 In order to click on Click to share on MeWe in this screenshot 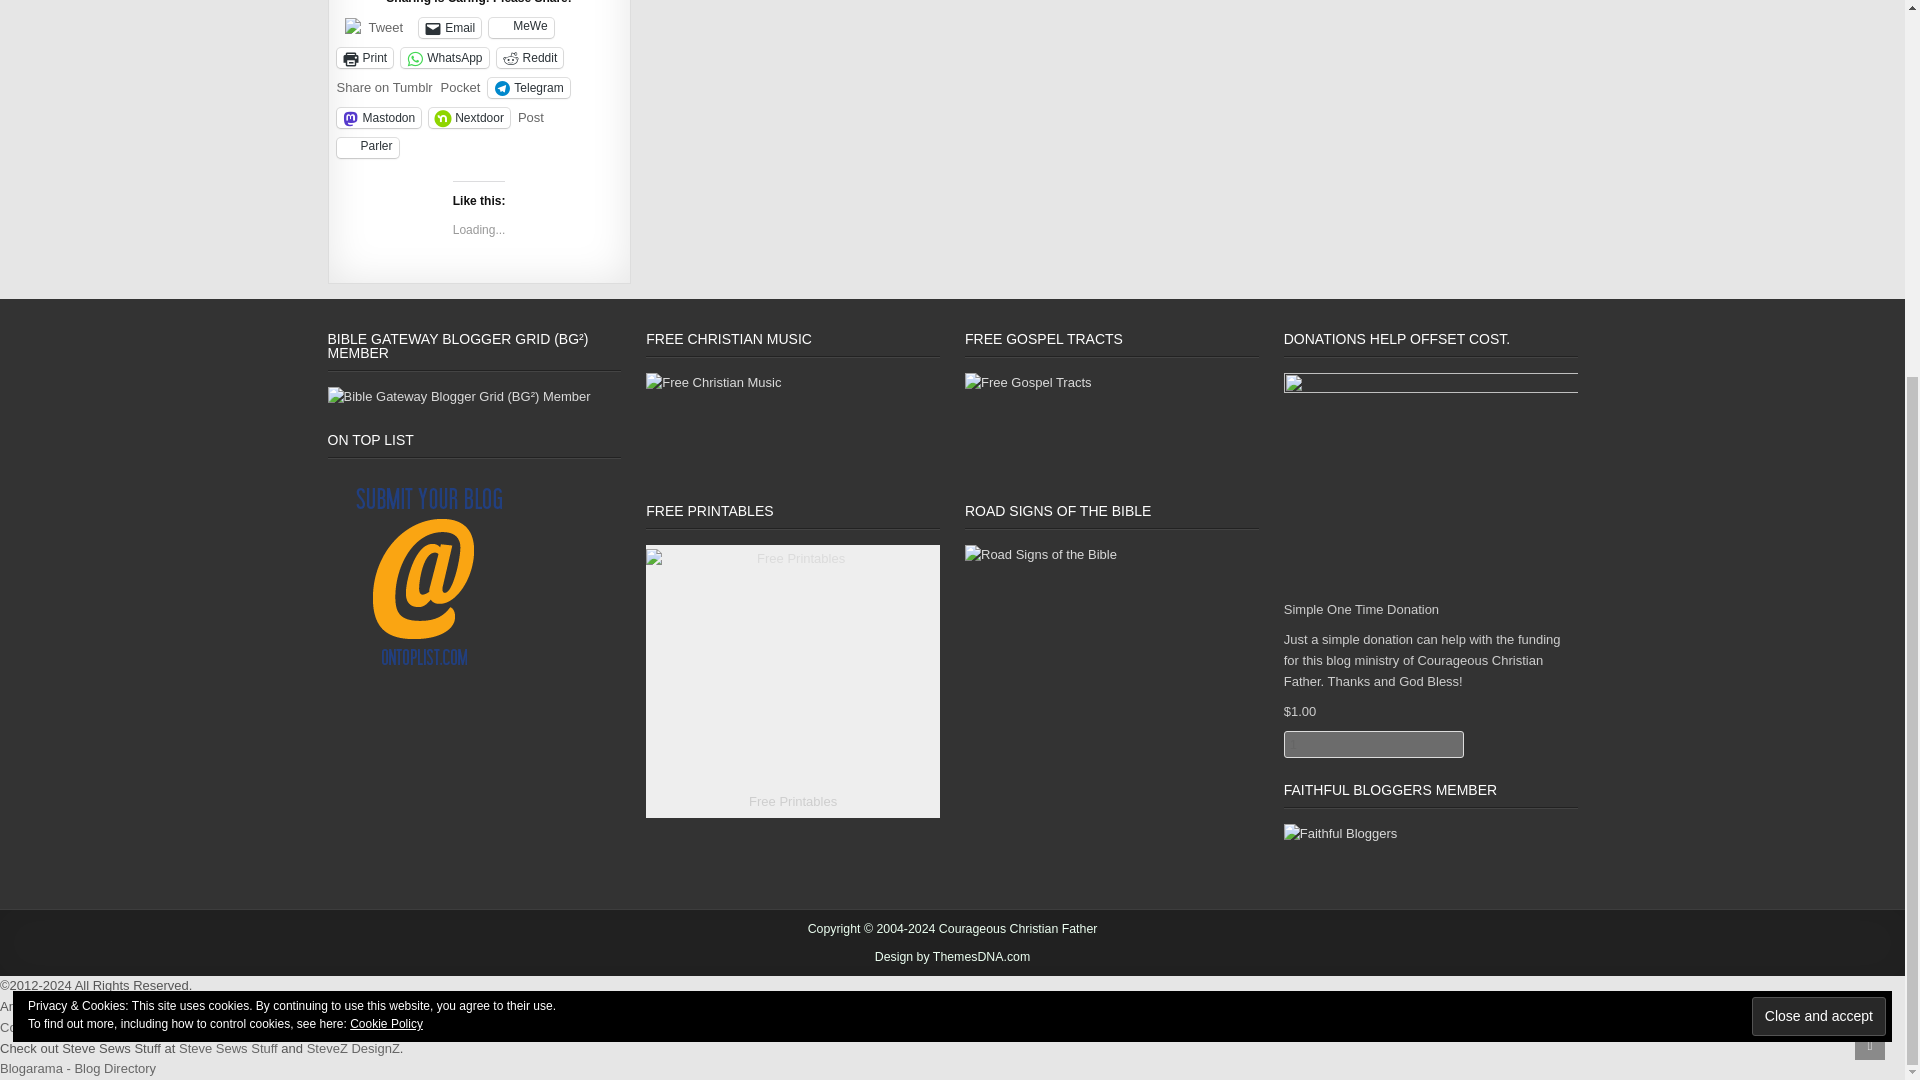, I will do `click(520, 28)`.